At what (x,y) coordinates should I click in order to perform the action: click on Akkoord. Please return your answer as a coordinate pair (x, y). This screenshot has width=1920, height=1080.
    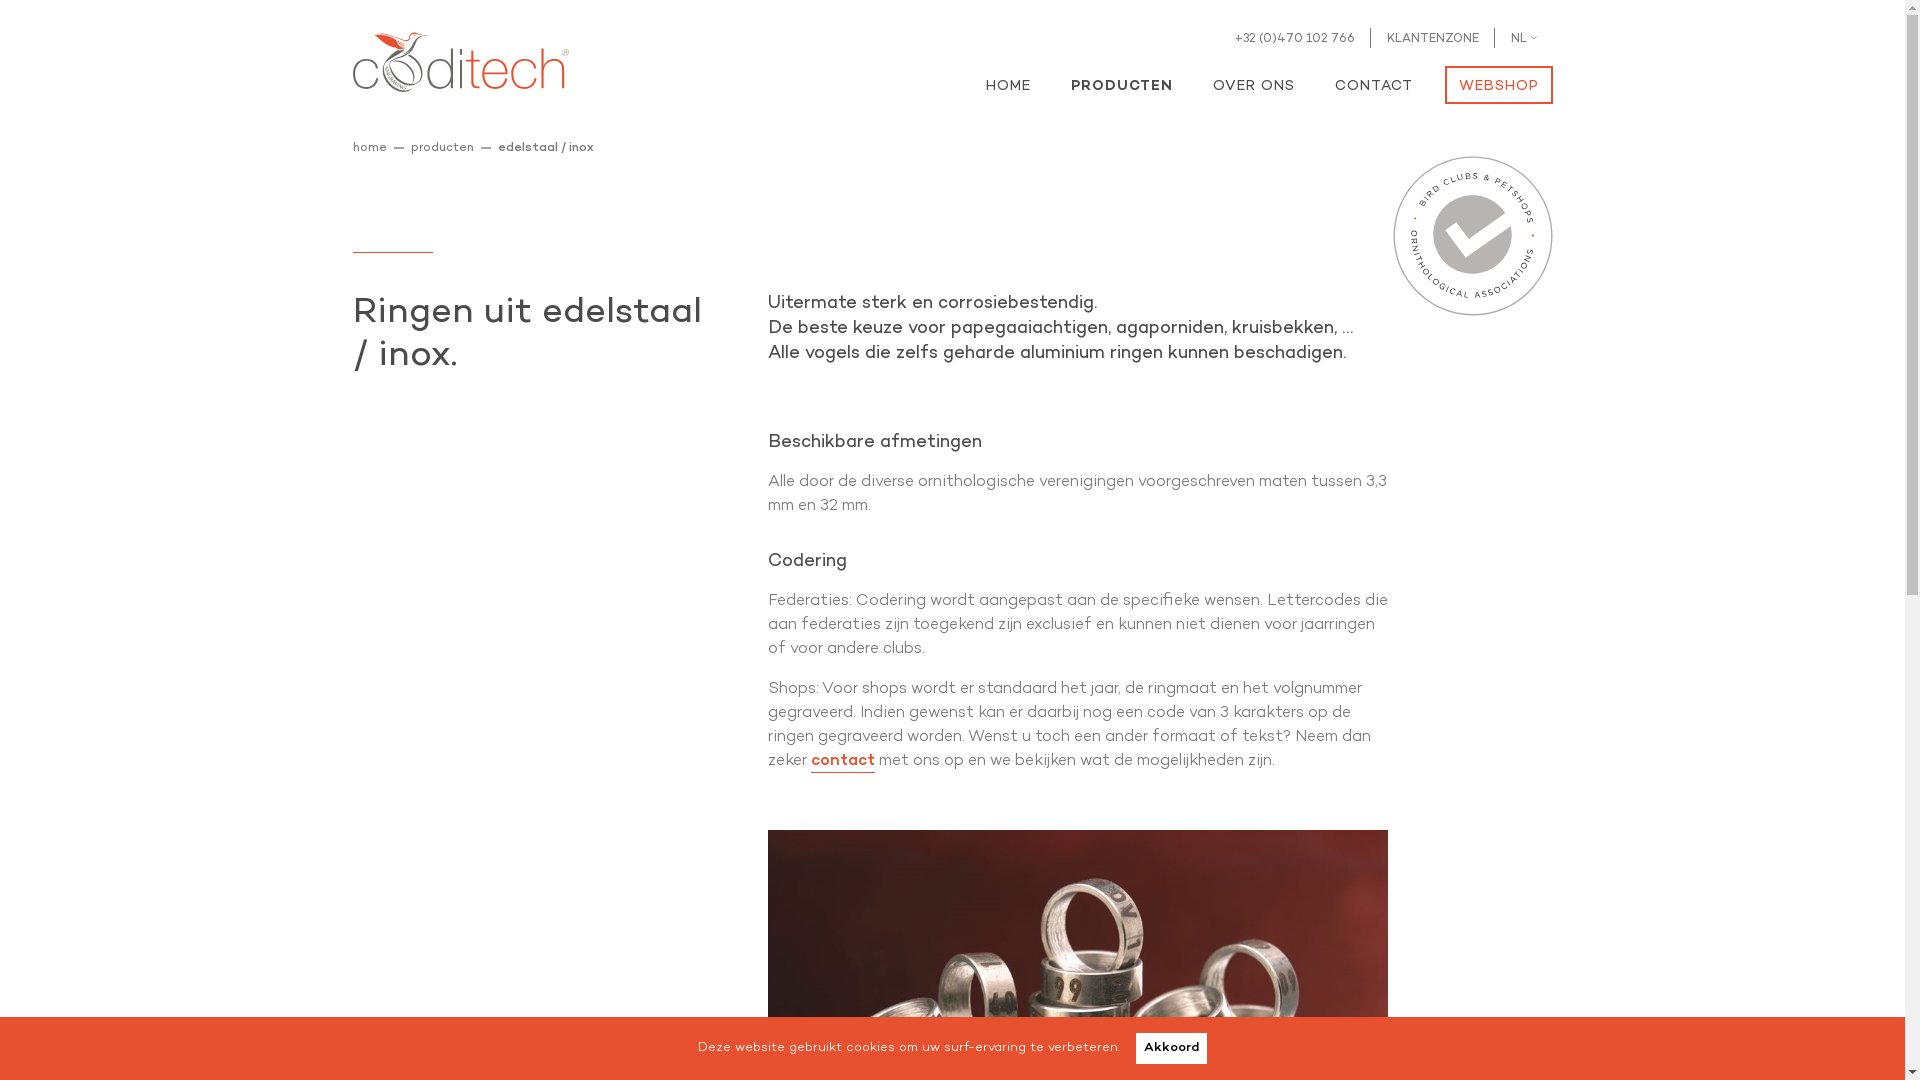
    Looking at the image, I should click on (1172, 1048).